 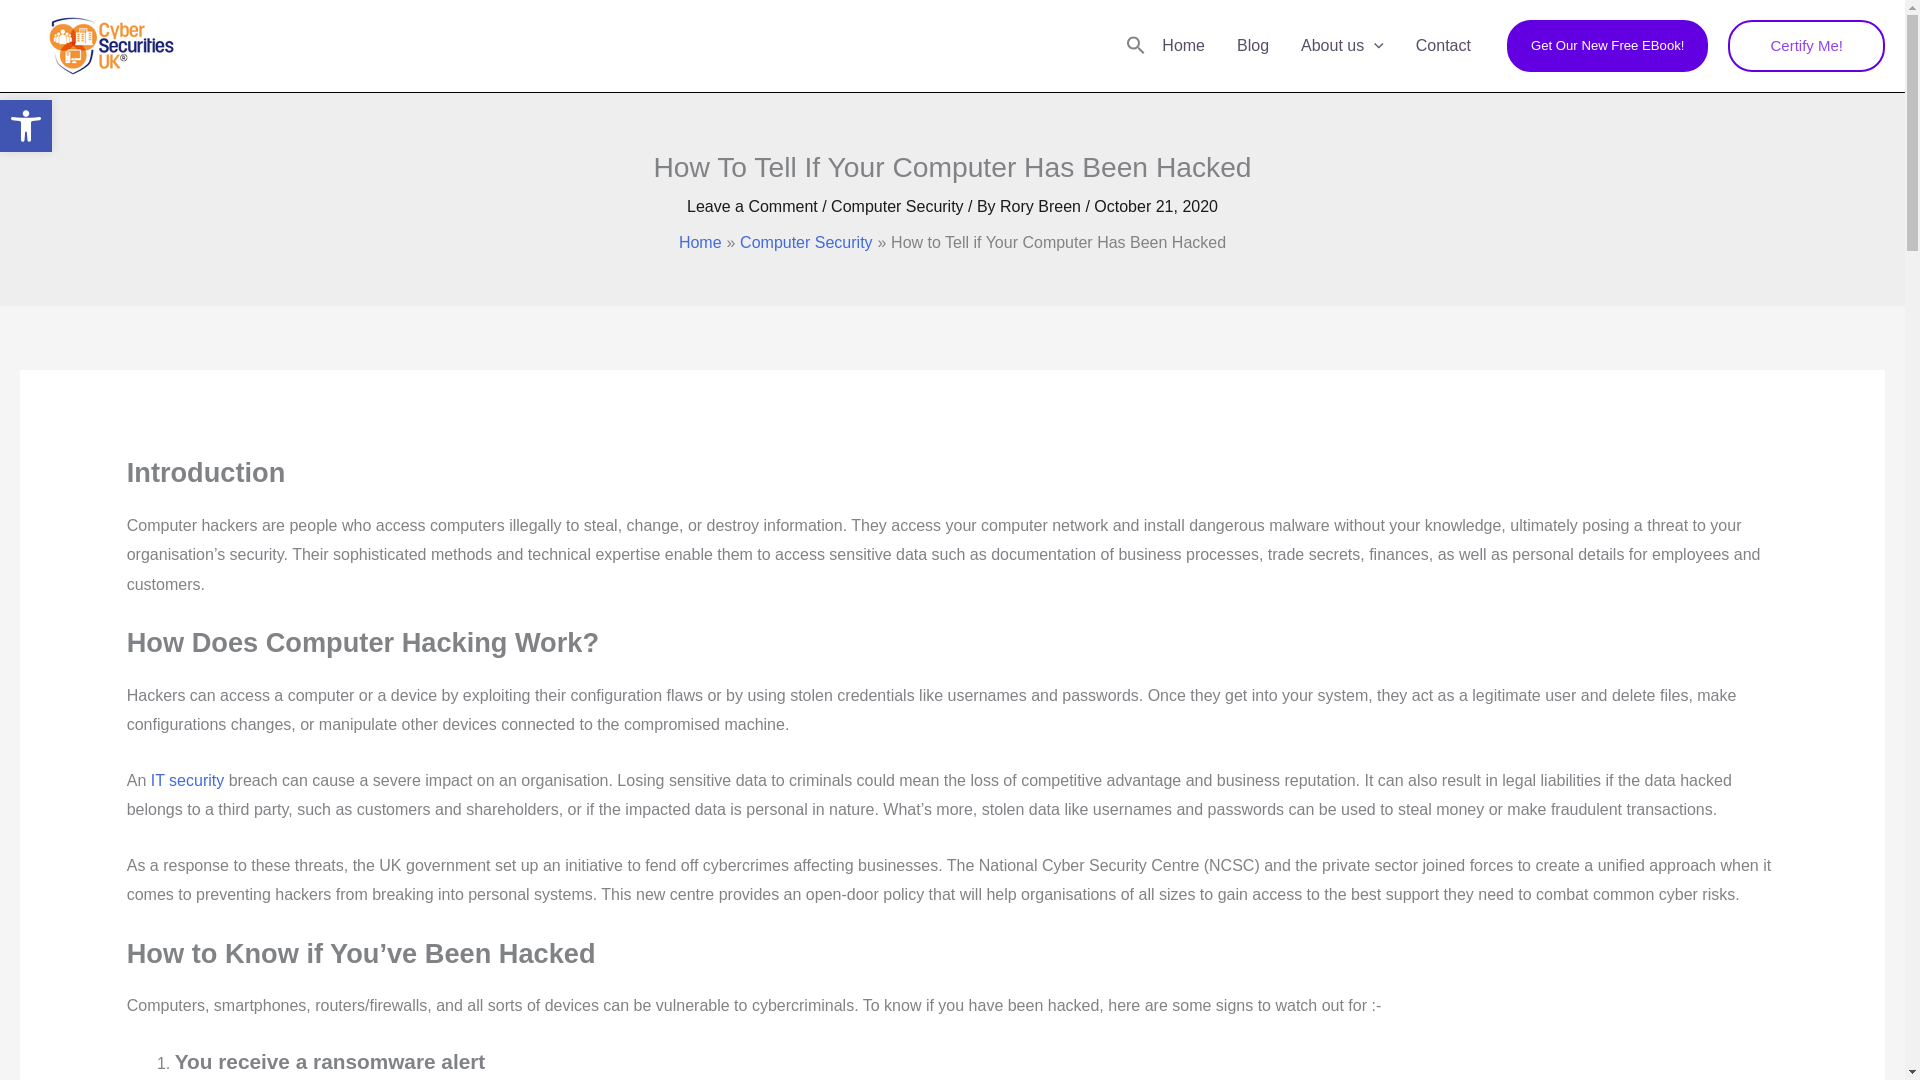 I want to click on Certify Me!, so click(x=1608, y=46).